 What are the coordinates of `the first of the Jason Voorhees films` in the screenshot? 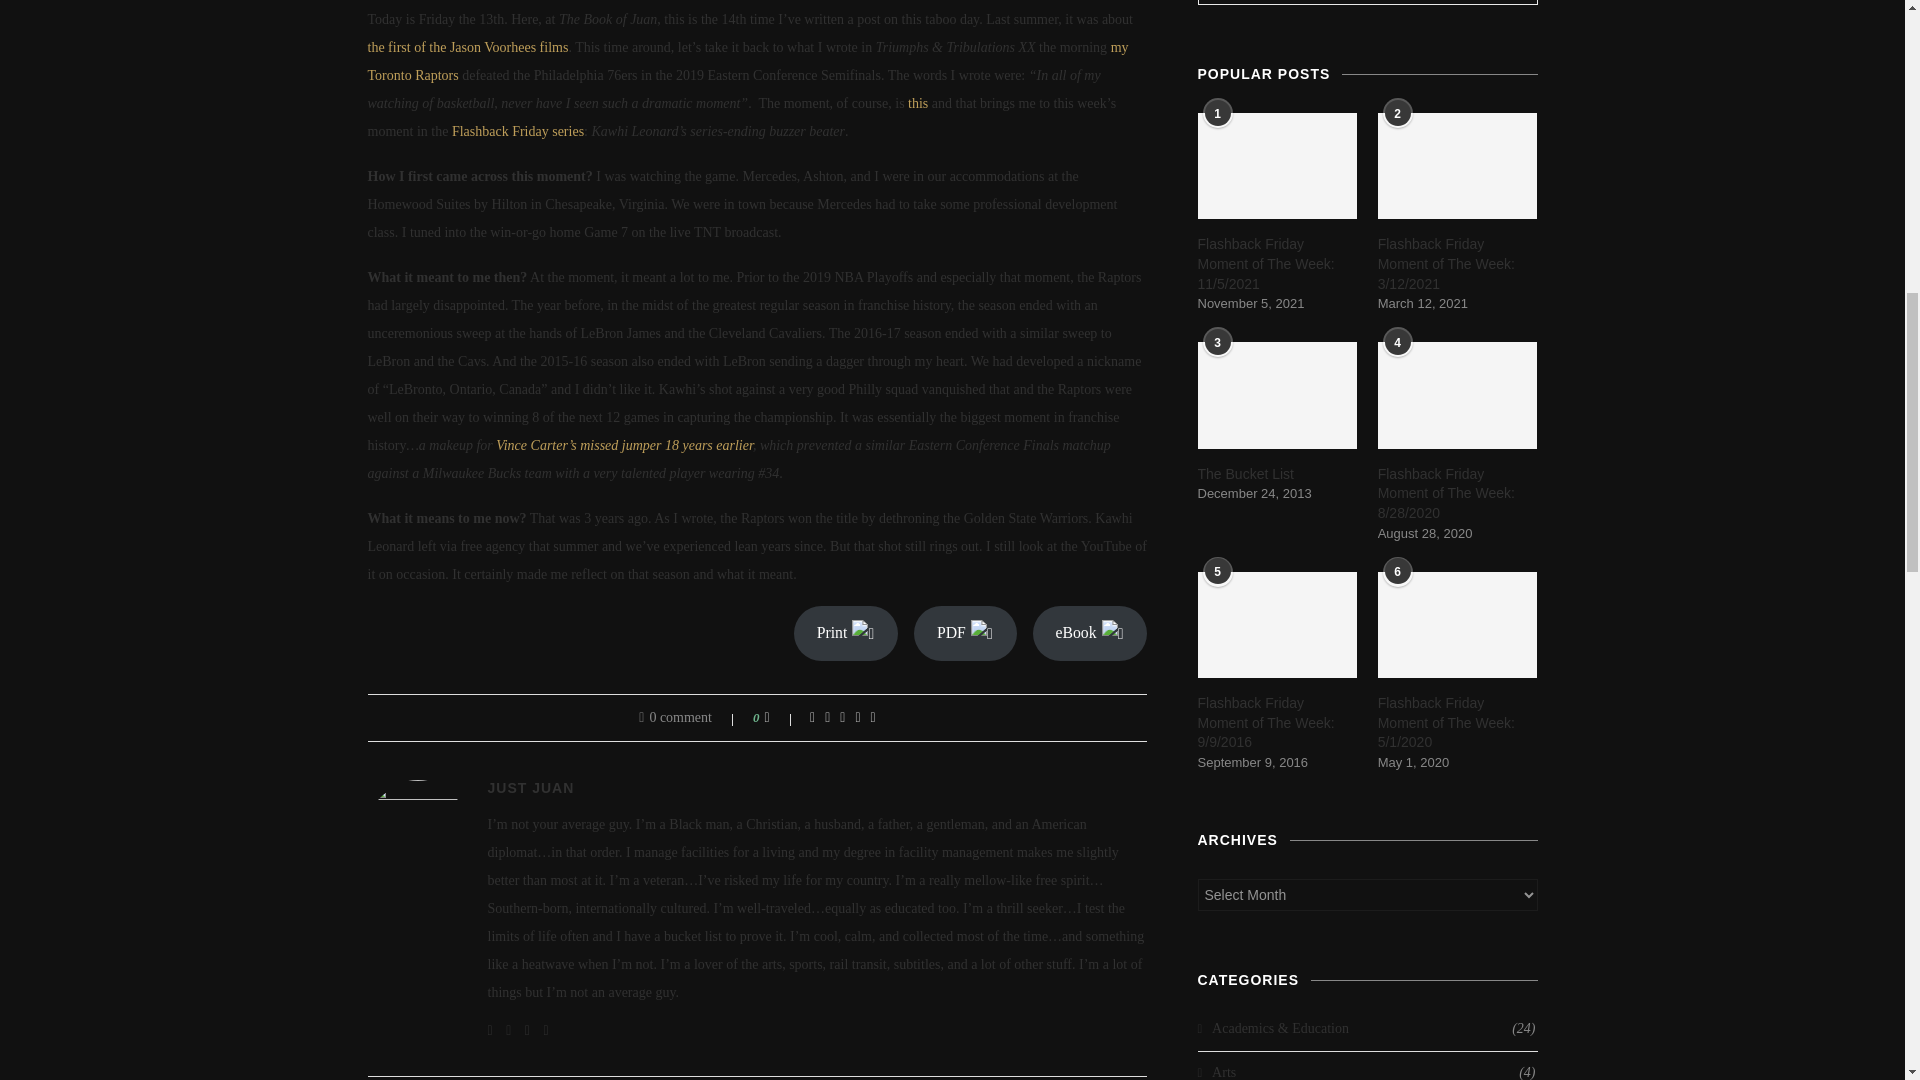 It's located at (468, 47).